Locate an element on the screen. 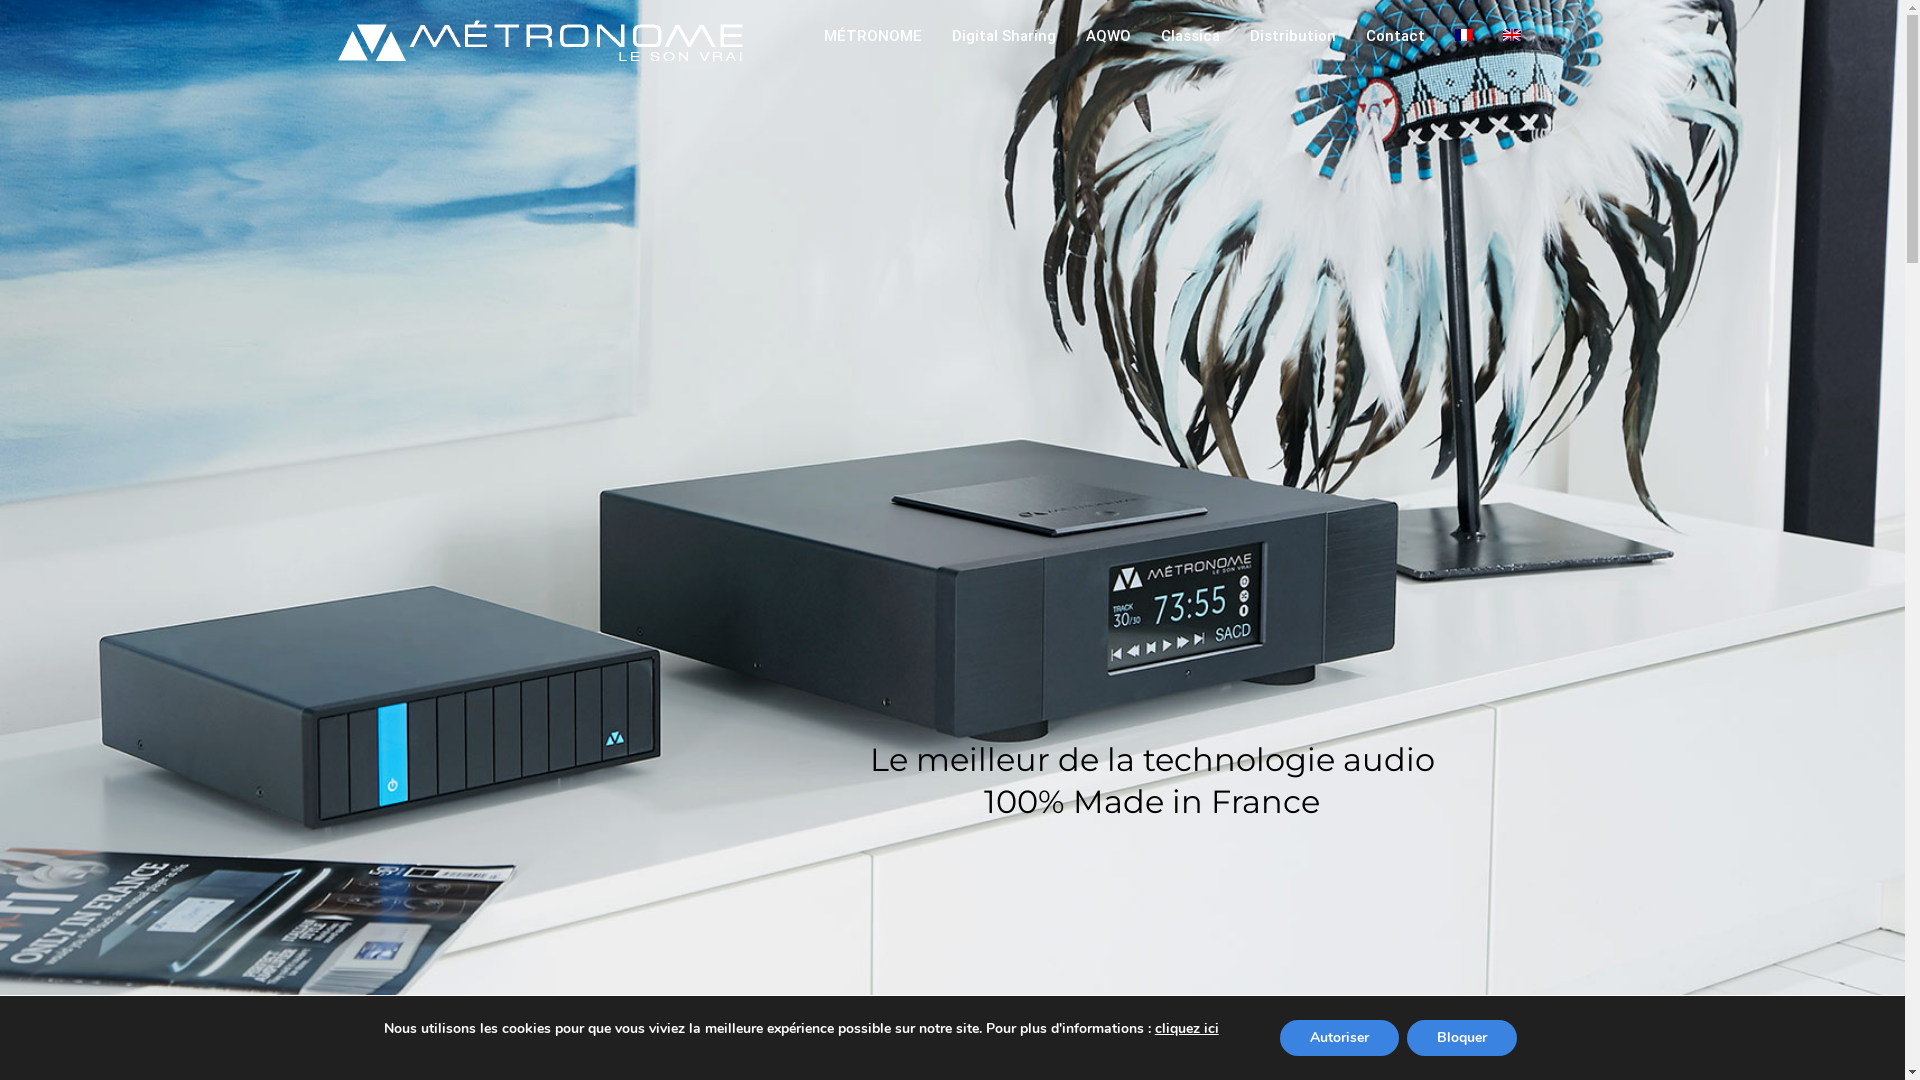 Image resolution: width=1920 pixels, height=1080 pixels. Contactez-nous is located at coordinates (442, 784).